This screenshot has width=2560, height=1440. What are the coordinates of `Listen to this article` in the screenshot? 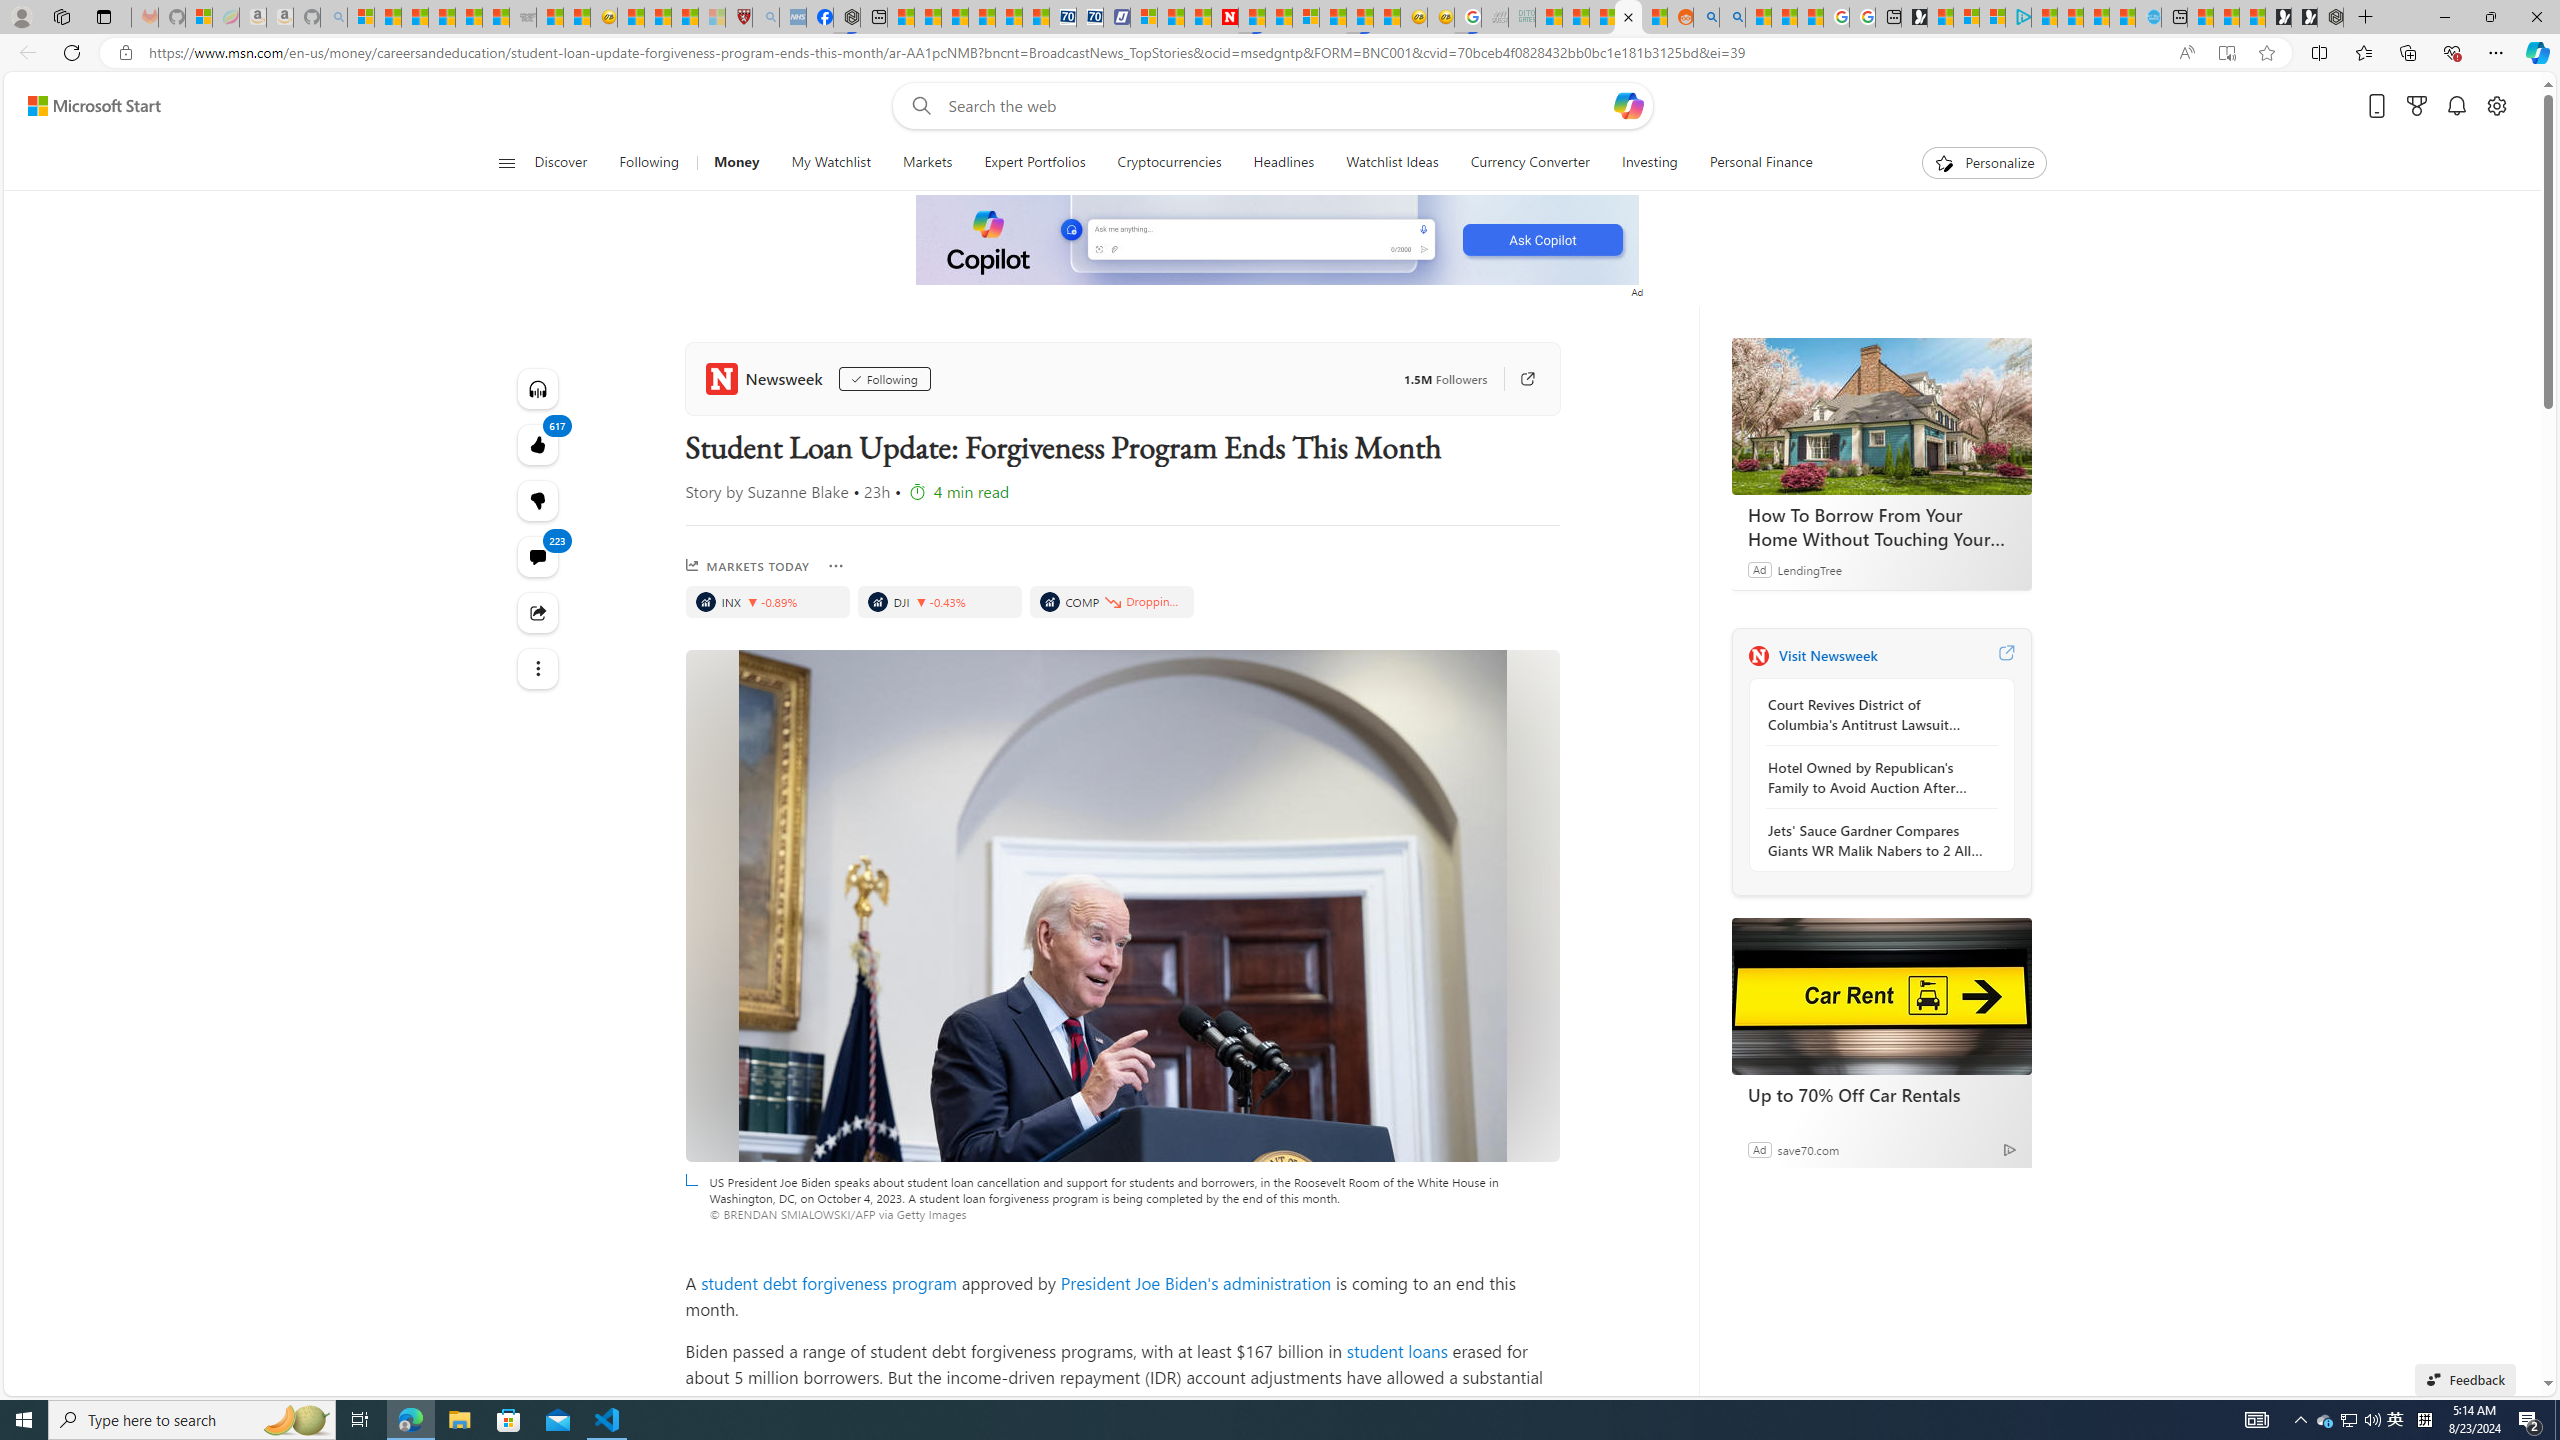 It's located at (538, 388).